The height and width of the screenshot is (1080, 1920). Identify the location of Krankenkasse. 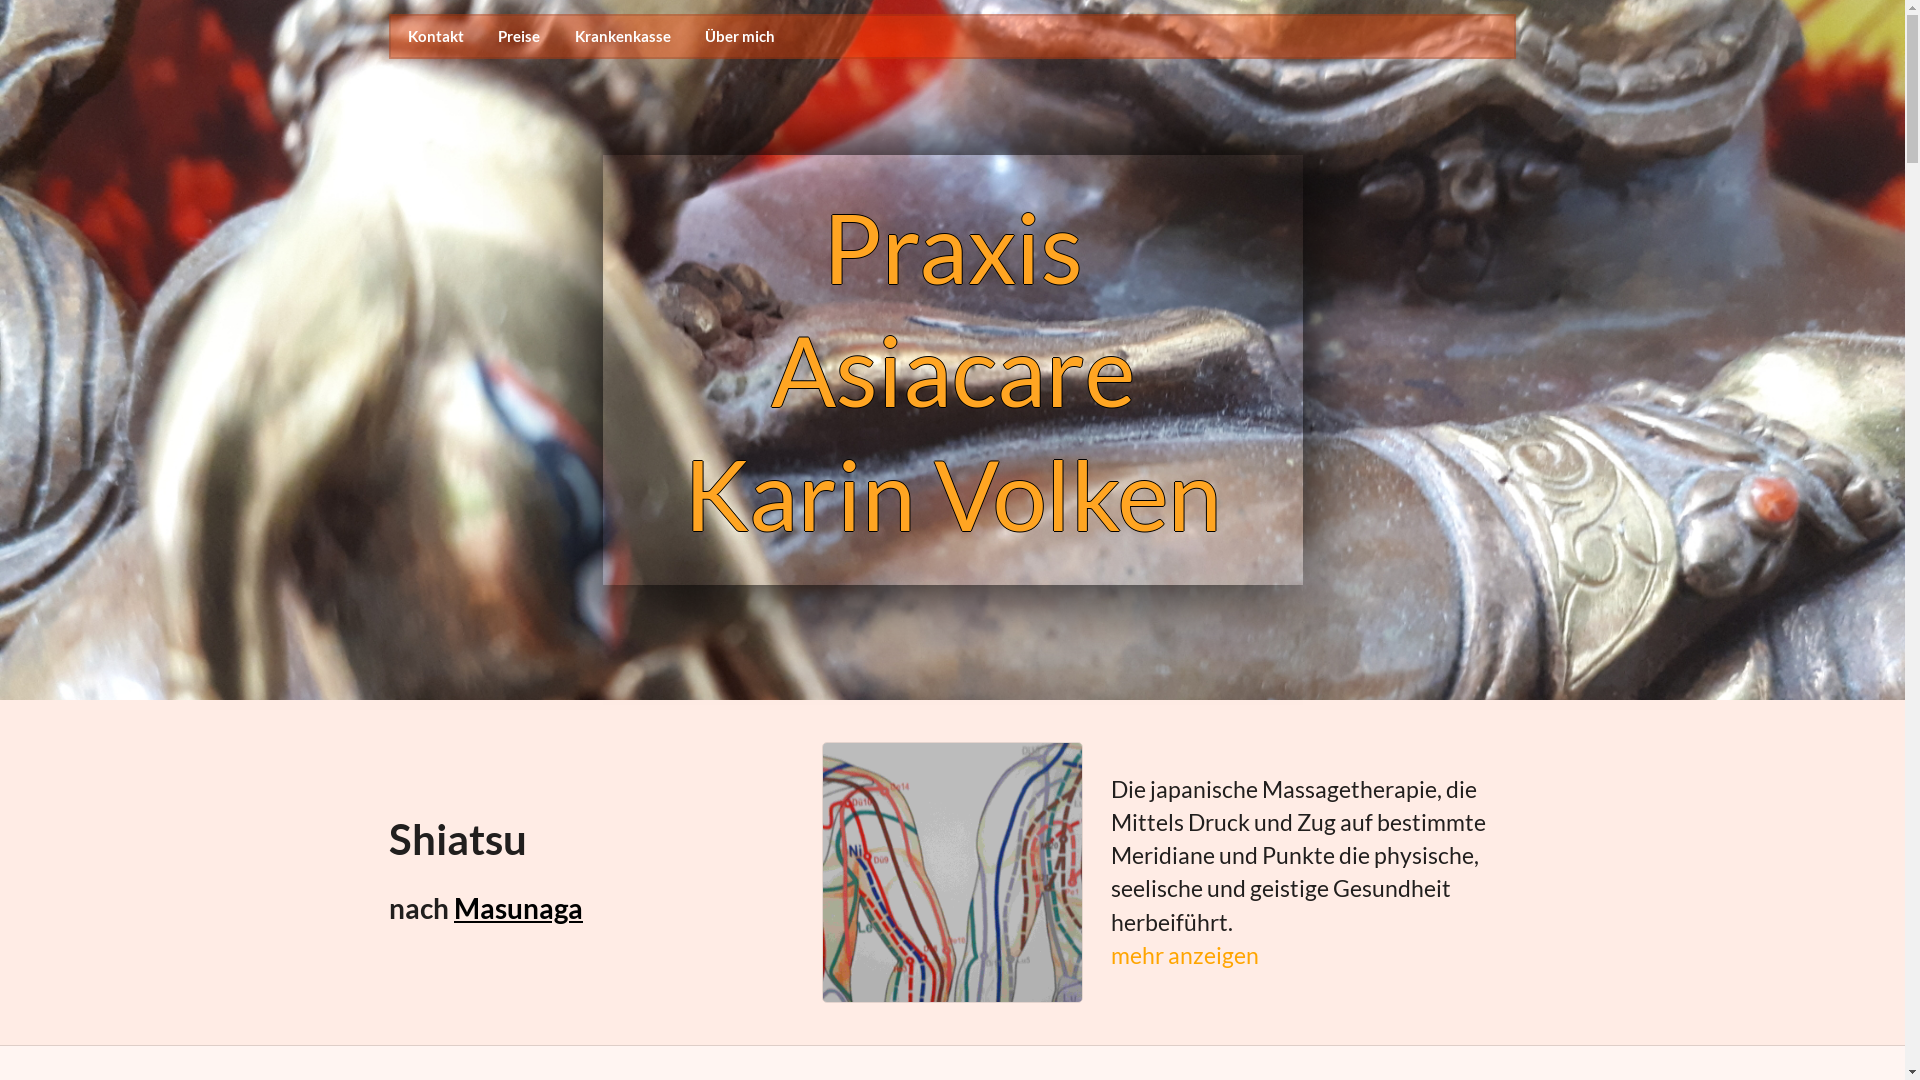
(623, 38).